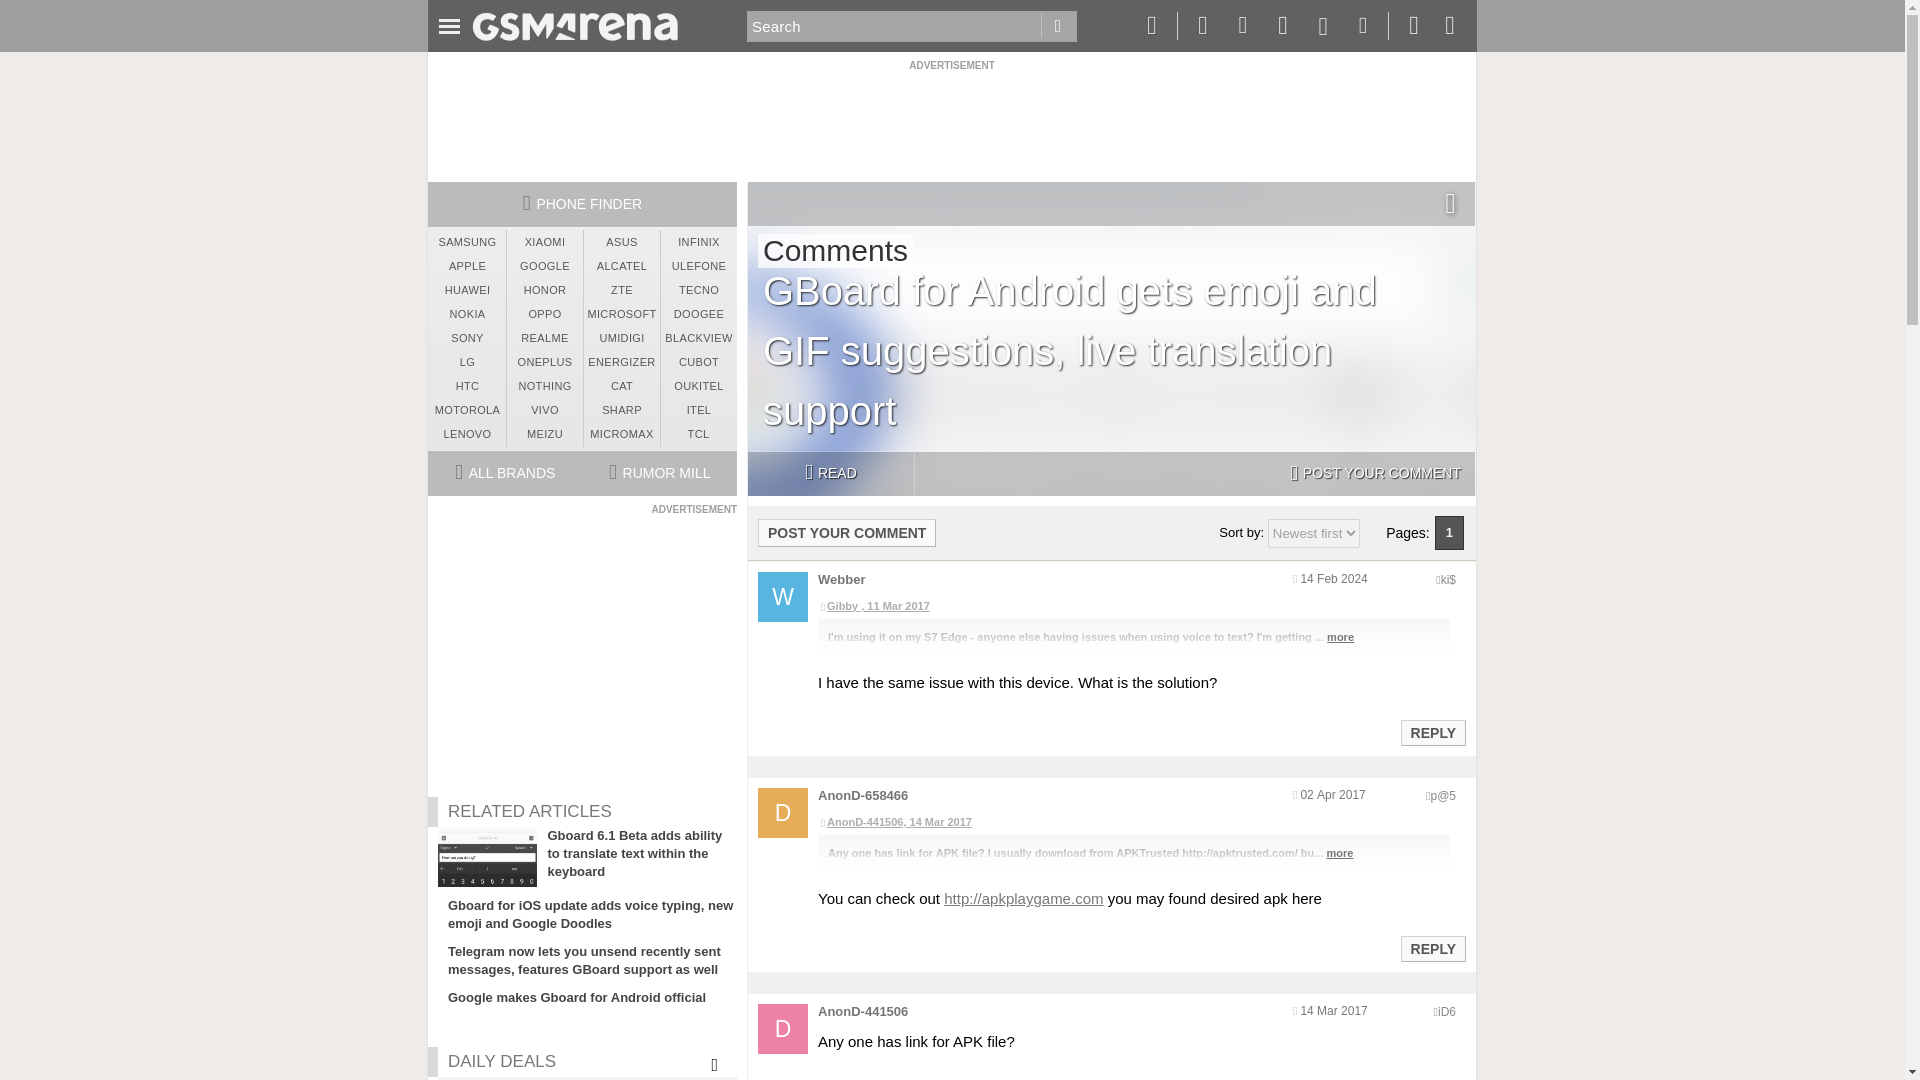 This screenshot has width=1920, height=1080. What do you see at coordinates (830, 474) in the screenshot?
I see `READ` at bounding box center [830, 474].